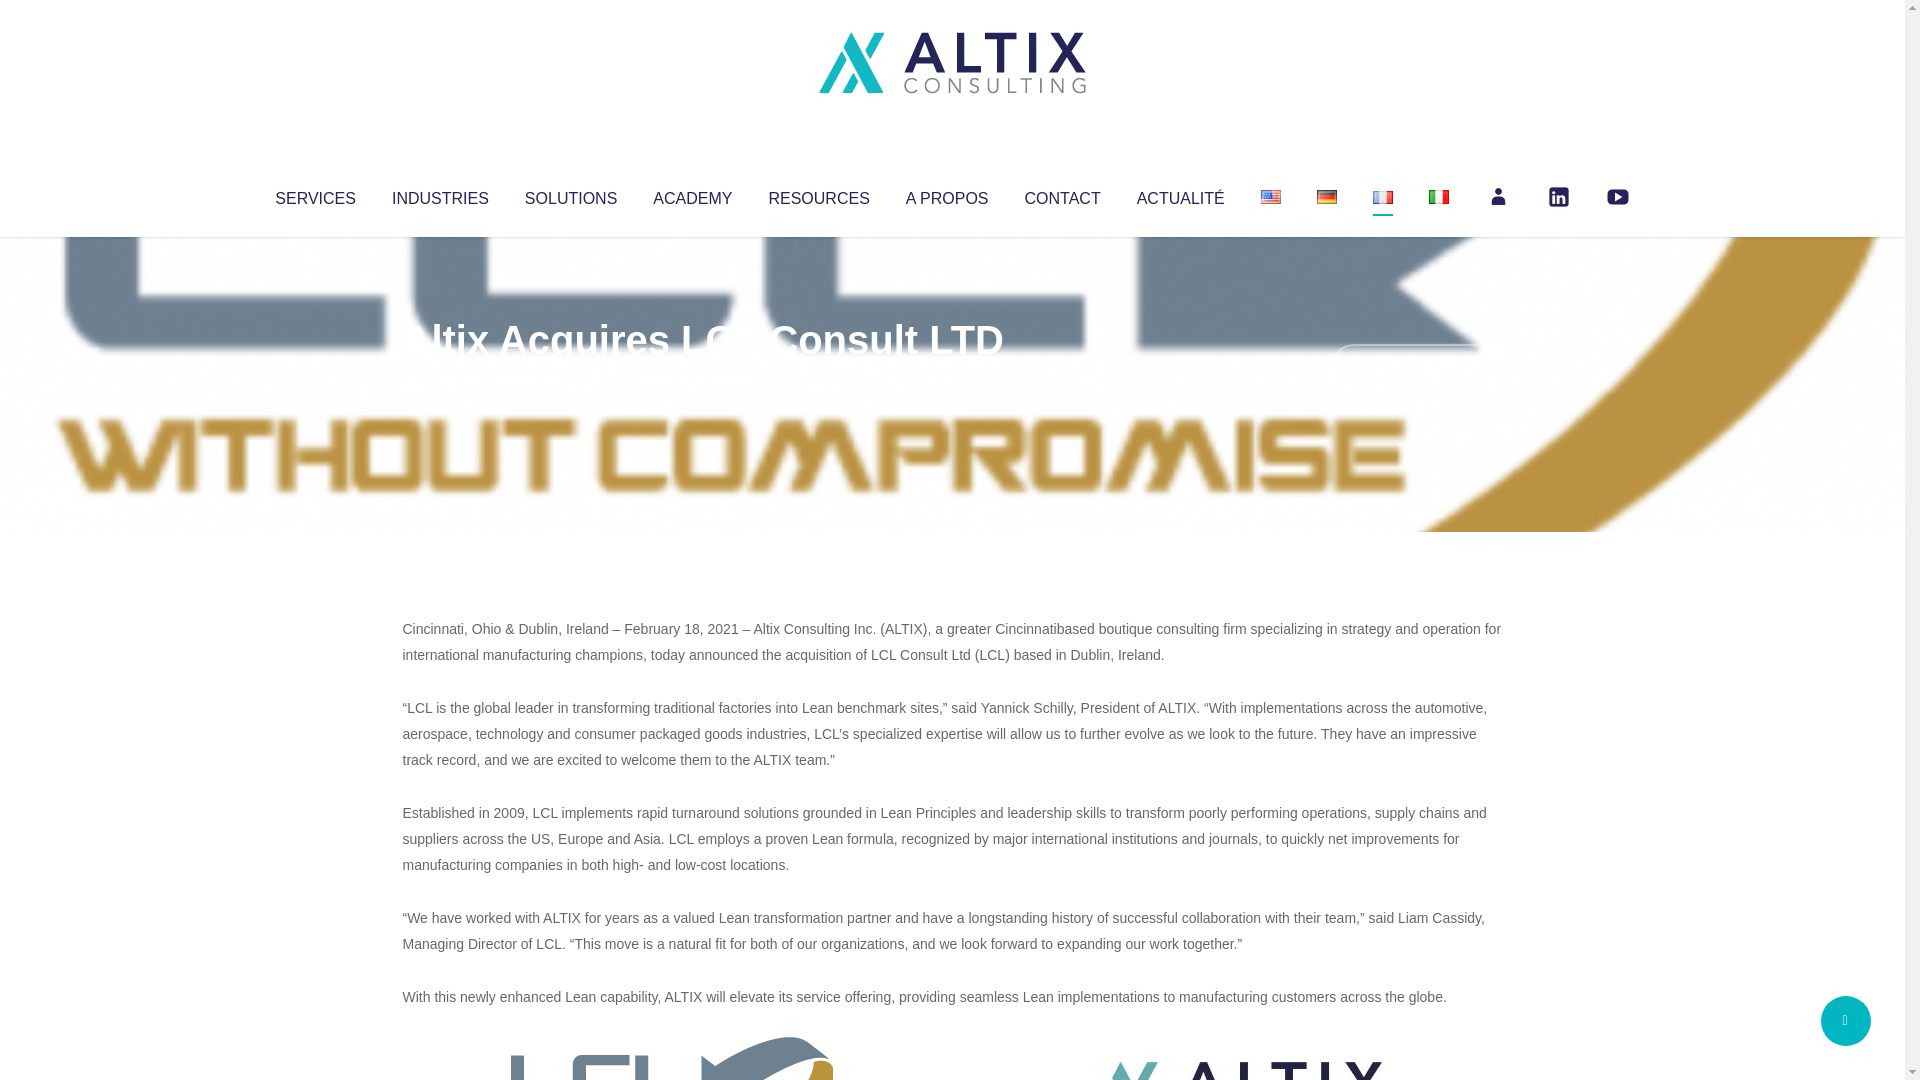  I want to click on SOLUTIONS, so click(570, 194).